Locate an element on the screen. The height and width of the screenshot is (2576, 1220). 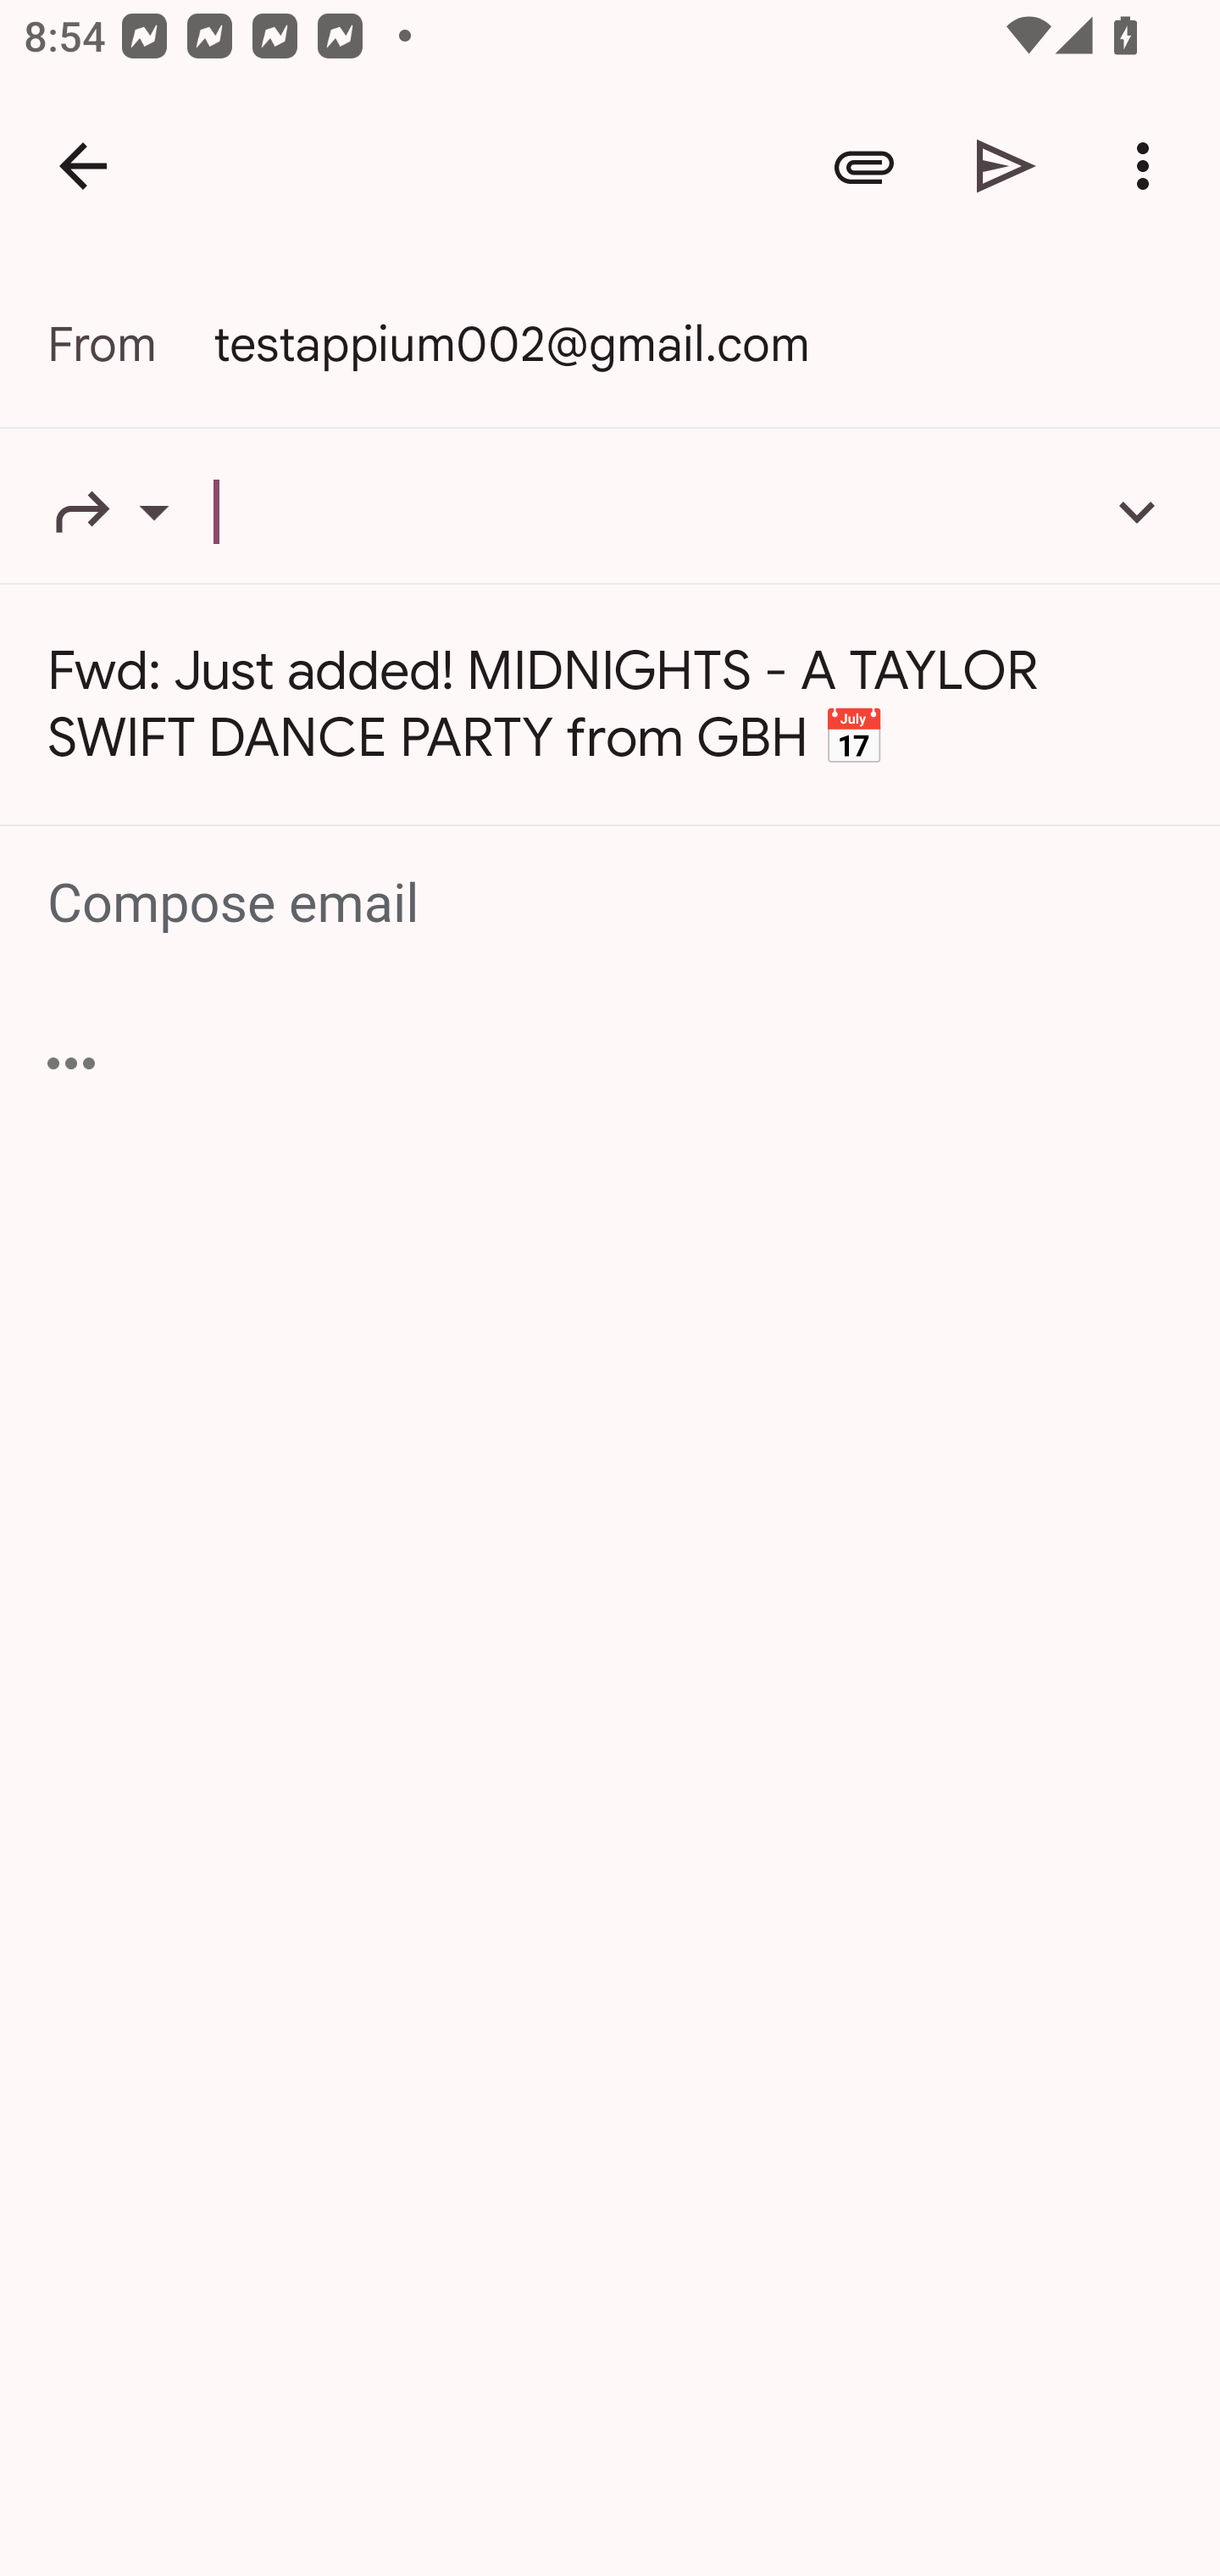
From is located at coordinates (130, 344).